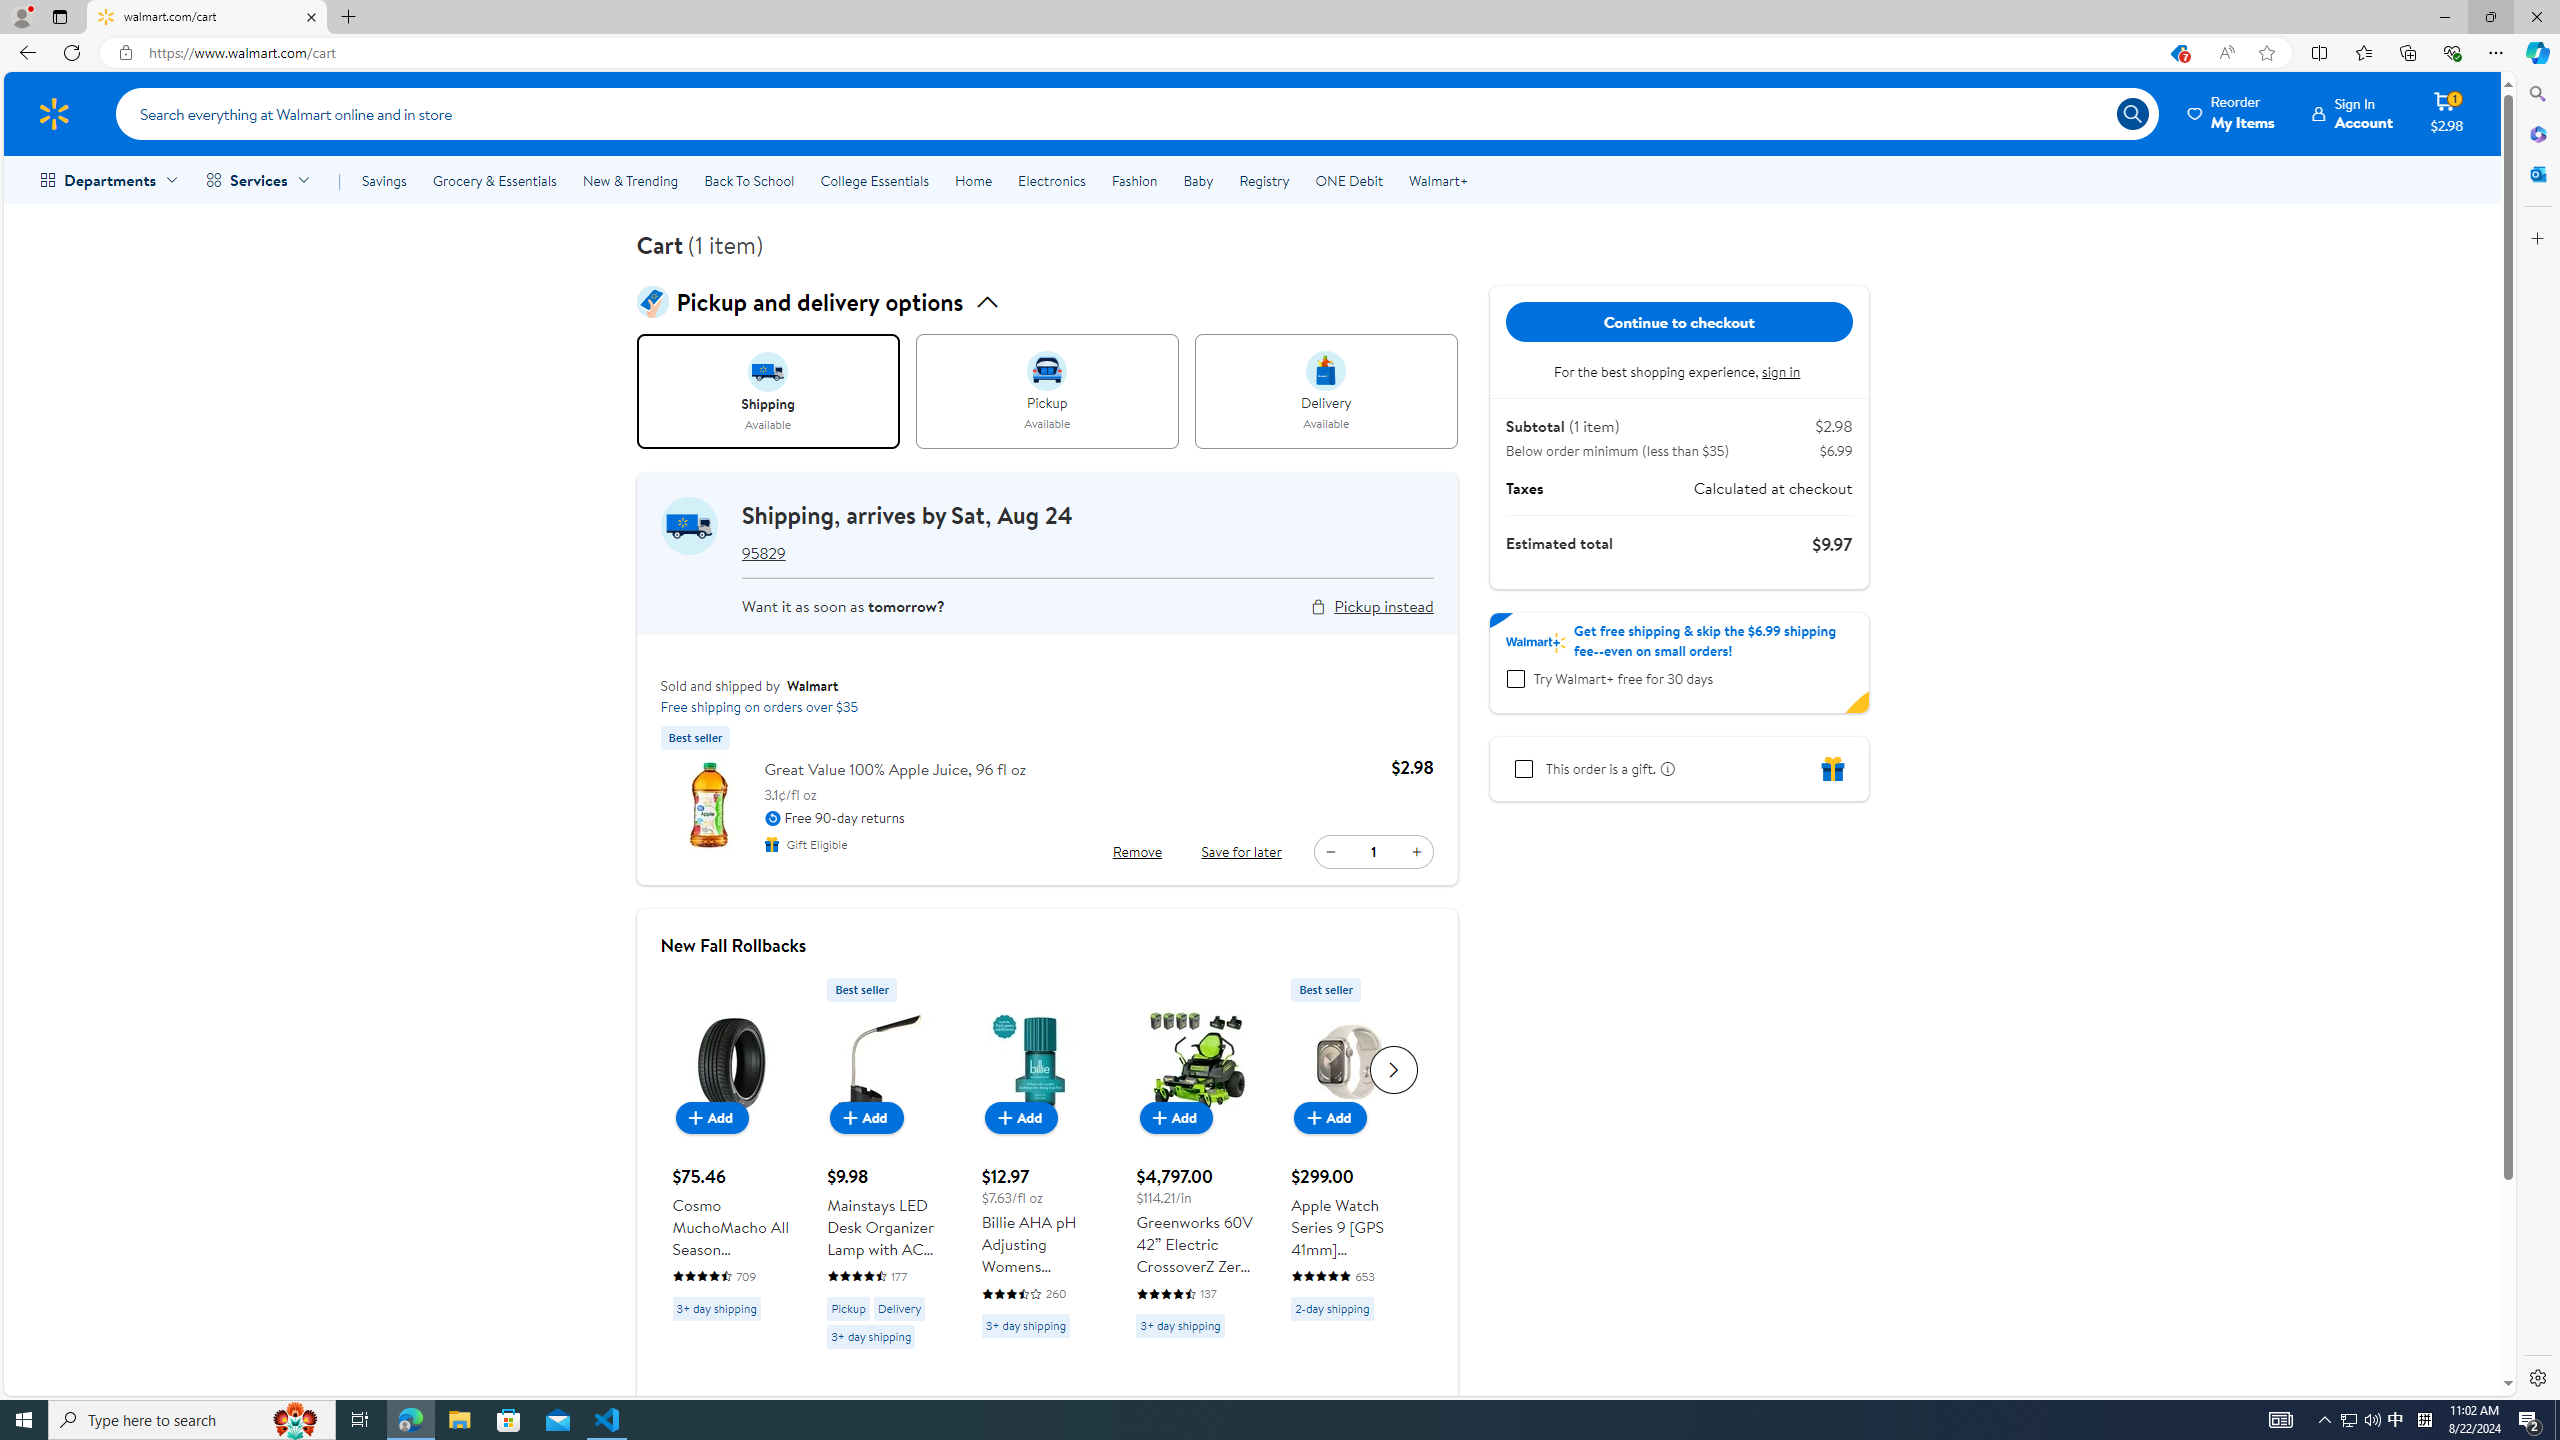  Describe the element at coordinates (1137, 852) in the screenshot. I see `Remove Great Value 100% Apple Juice, 96 fl oz` at that location.